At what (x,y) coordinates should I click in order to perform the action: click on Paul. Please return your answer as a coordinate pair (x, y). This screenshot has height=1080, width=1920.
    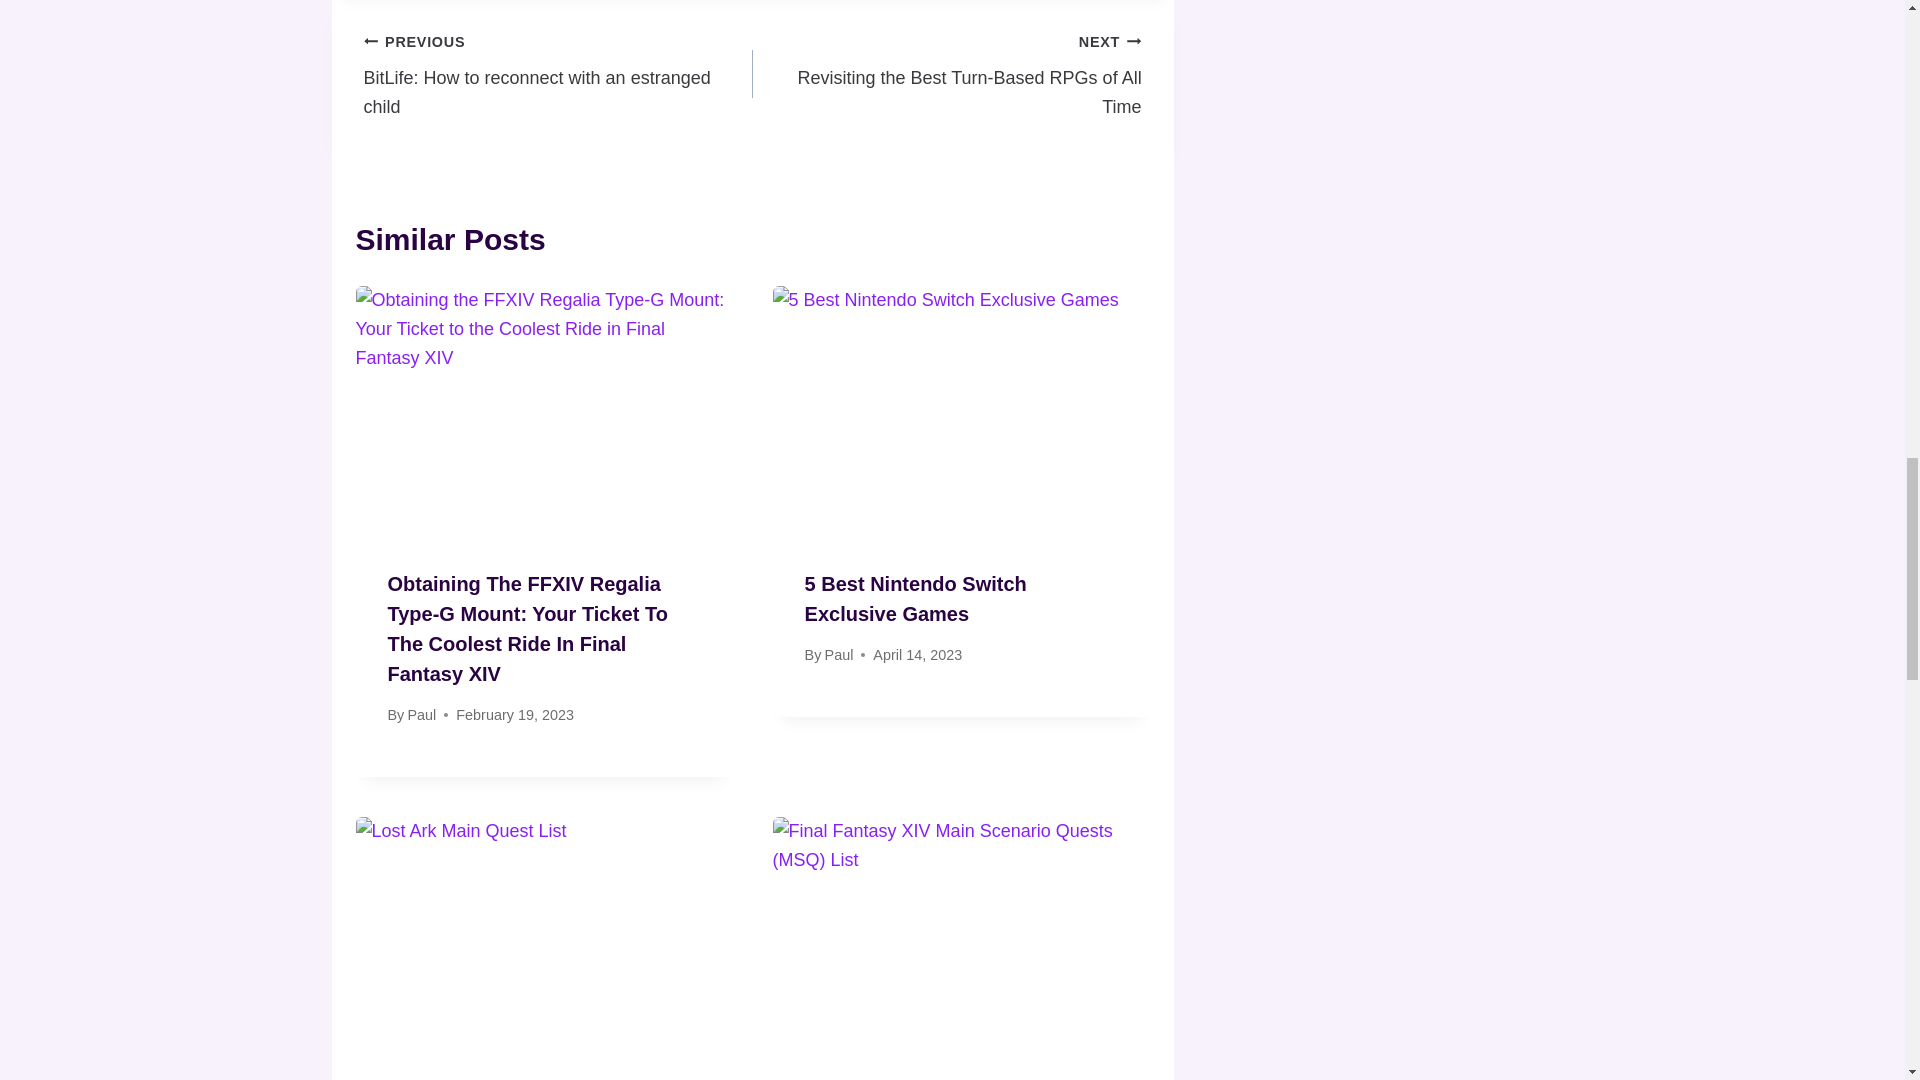
    Looking at the image, I should click on (840, 654).